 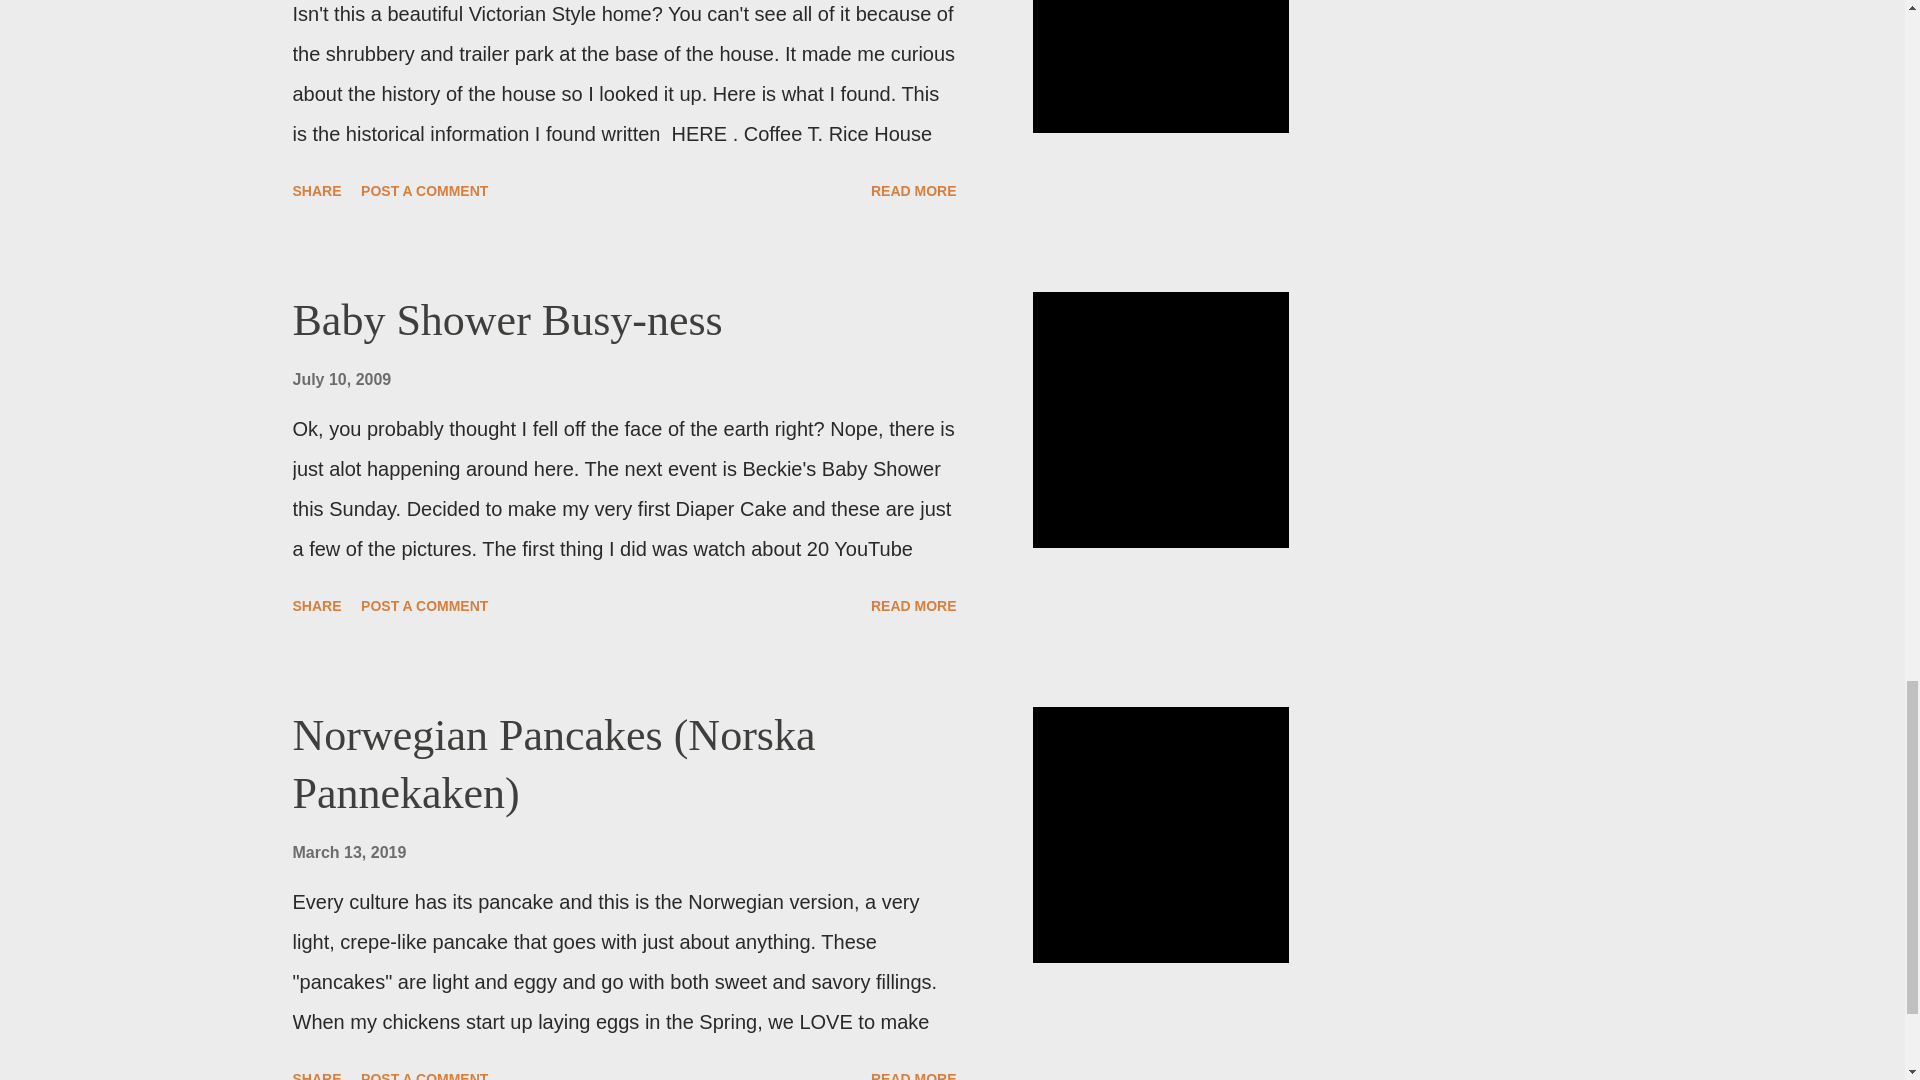 What do you see at coordinates (914, 190) in the screenshot?
I see `READ MORE` at bounding box center [914, 190].